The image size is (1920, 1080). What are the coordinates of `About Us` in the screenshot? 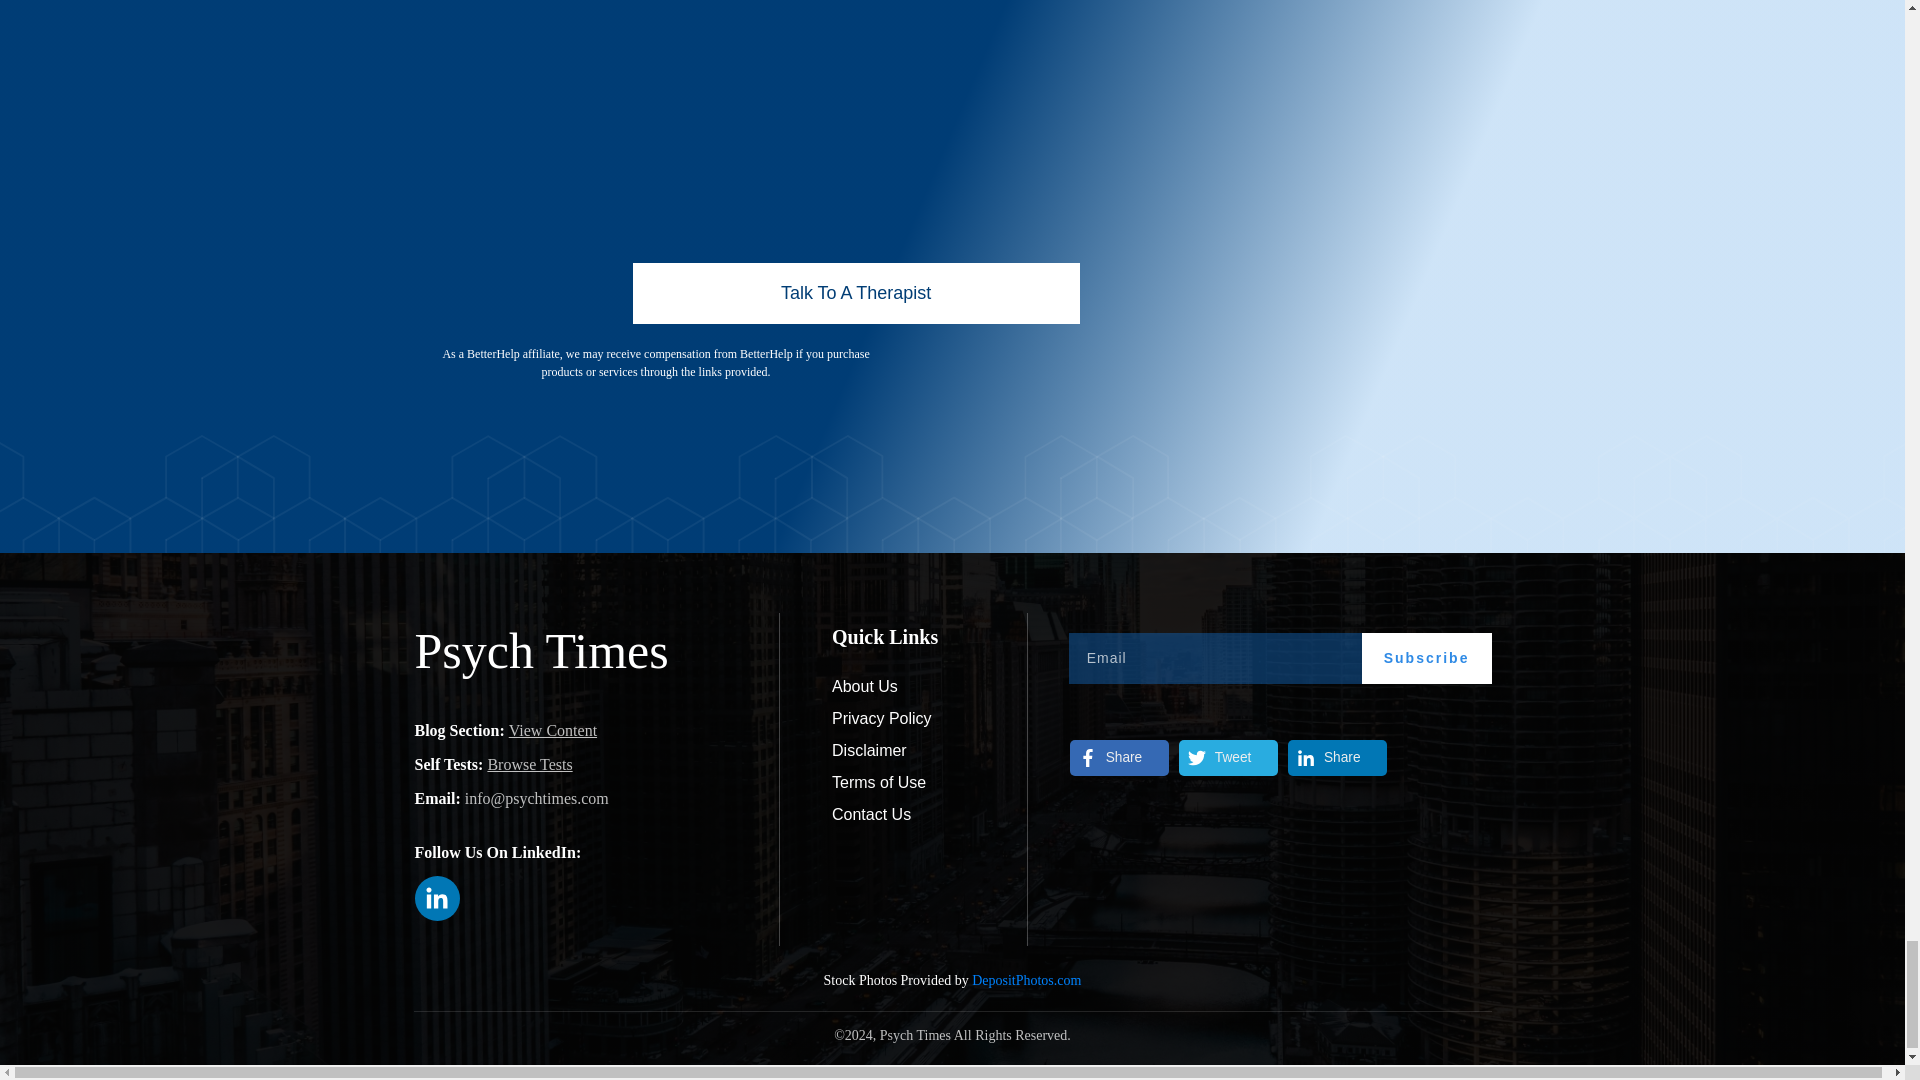 It's located at (864, 686).